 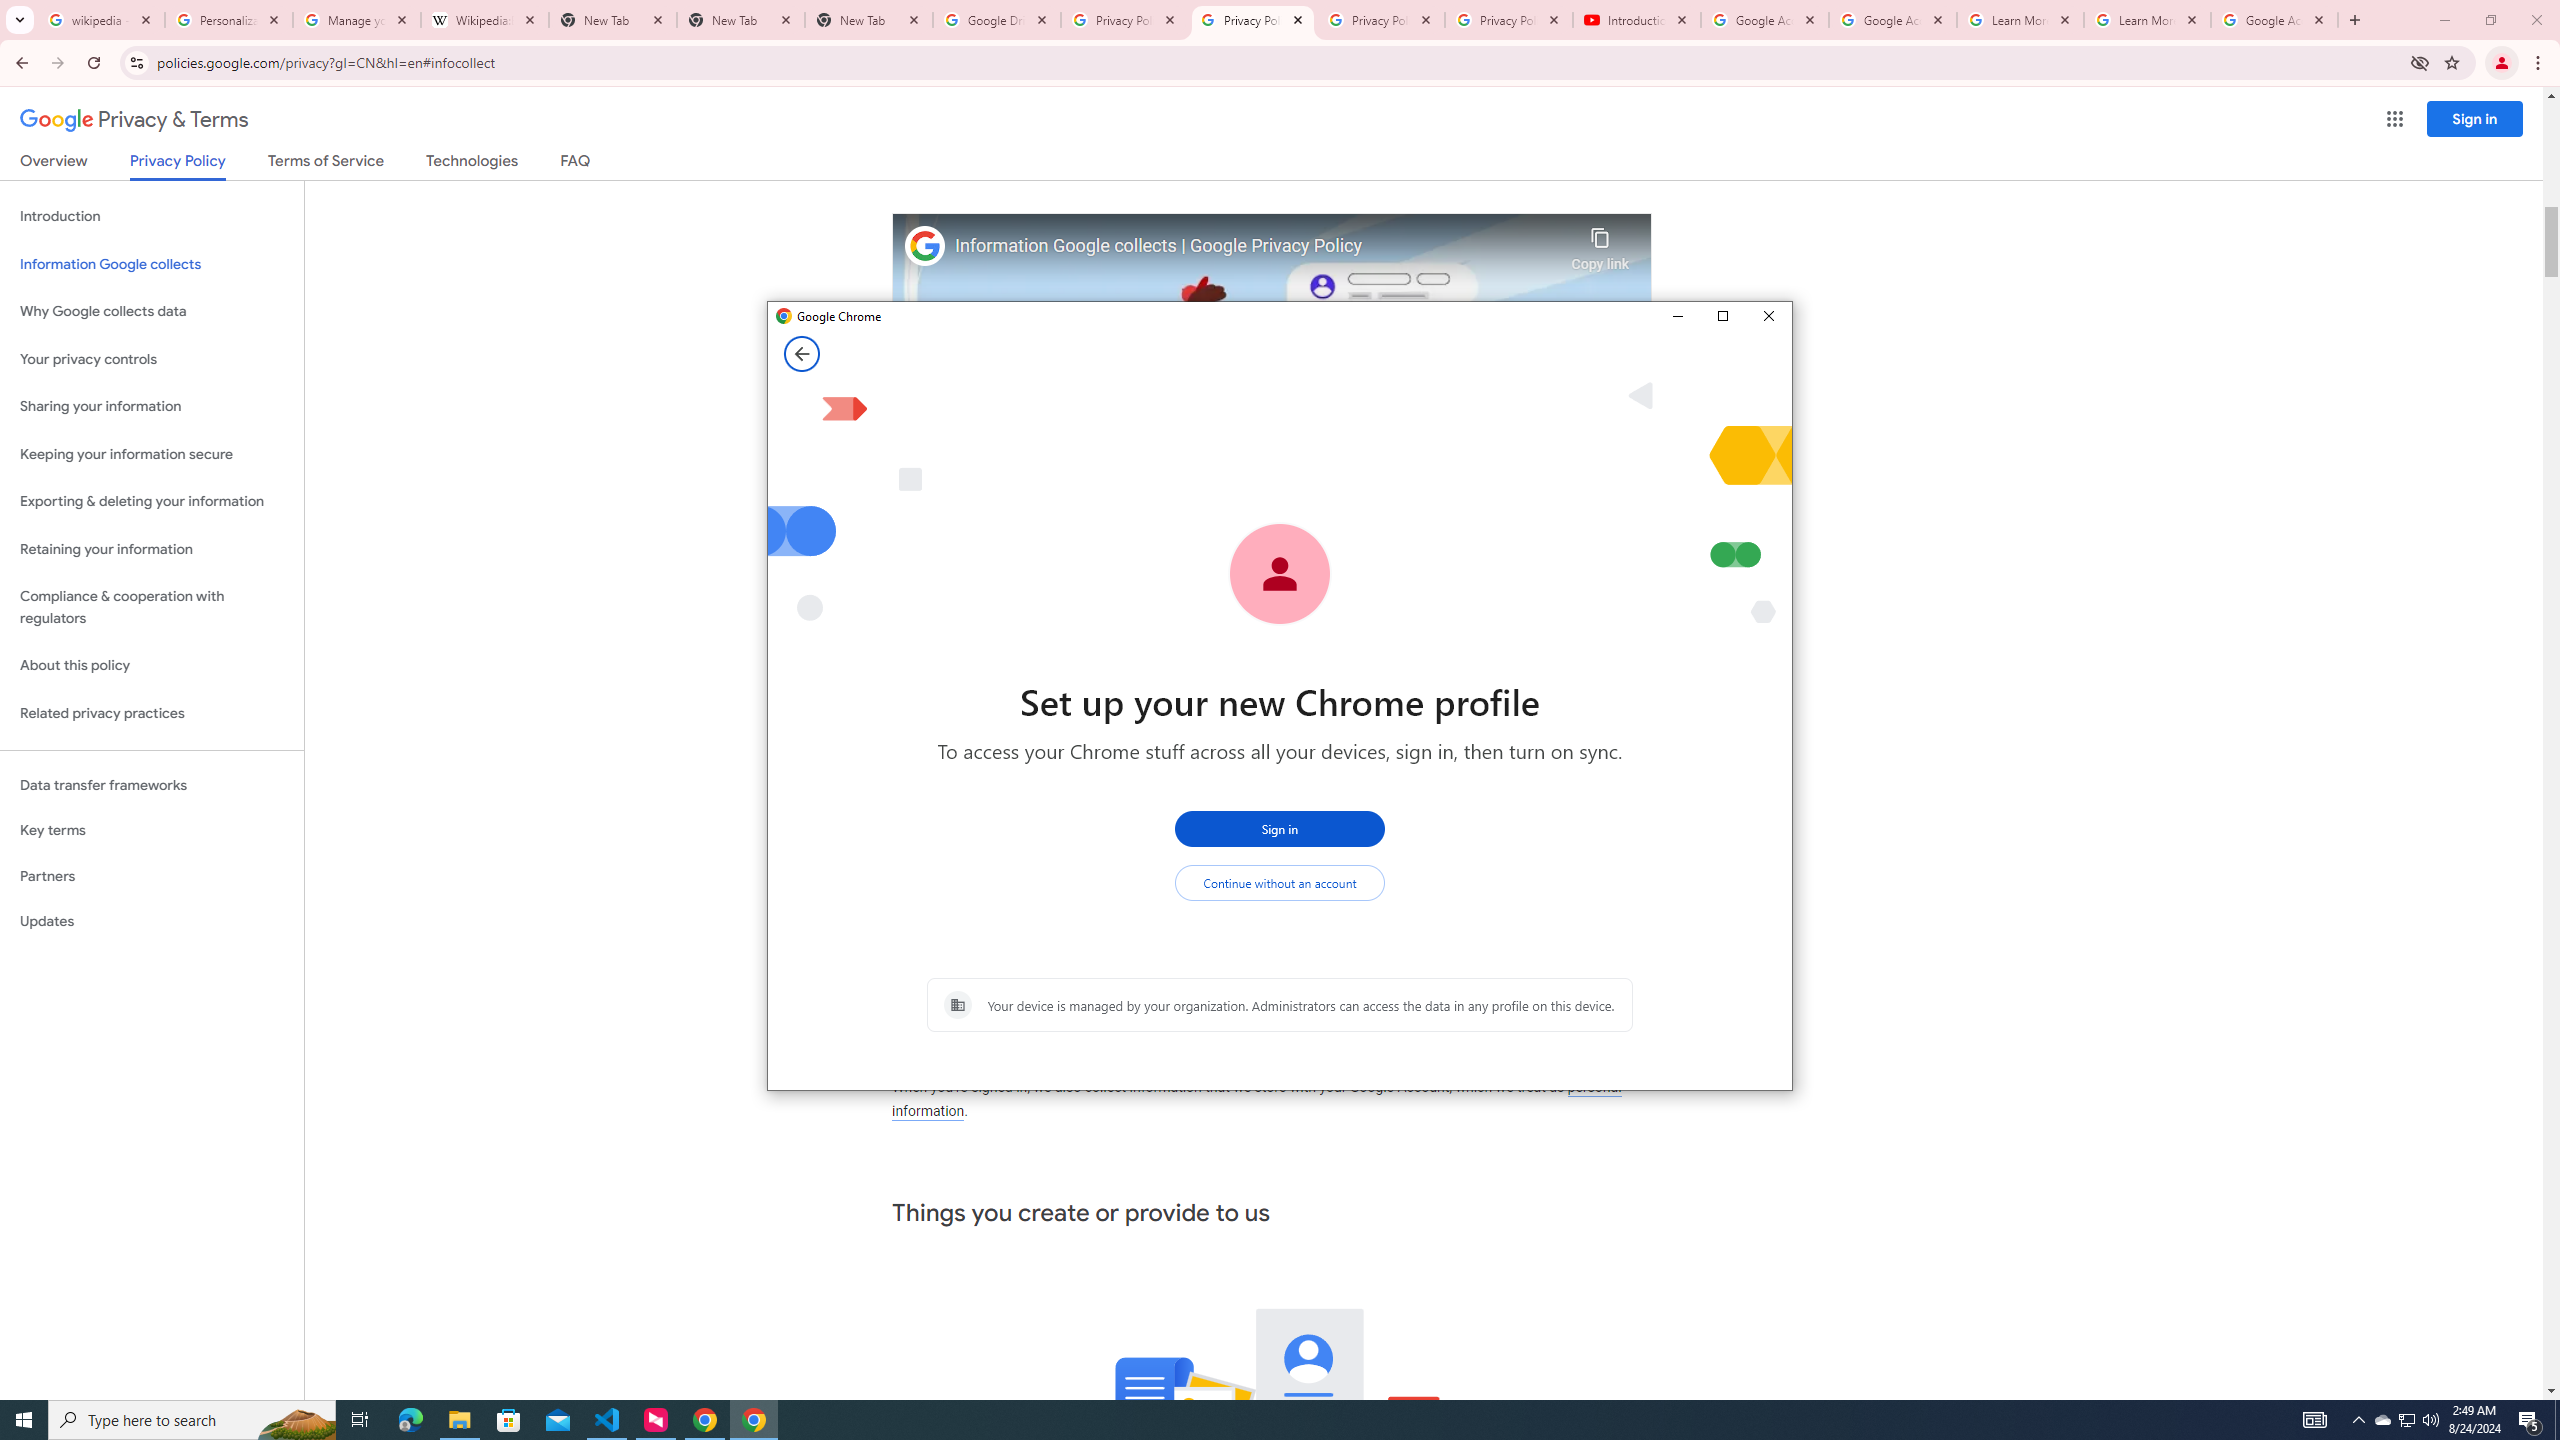 I want to click on Technologies, so click(x=472, y=164).